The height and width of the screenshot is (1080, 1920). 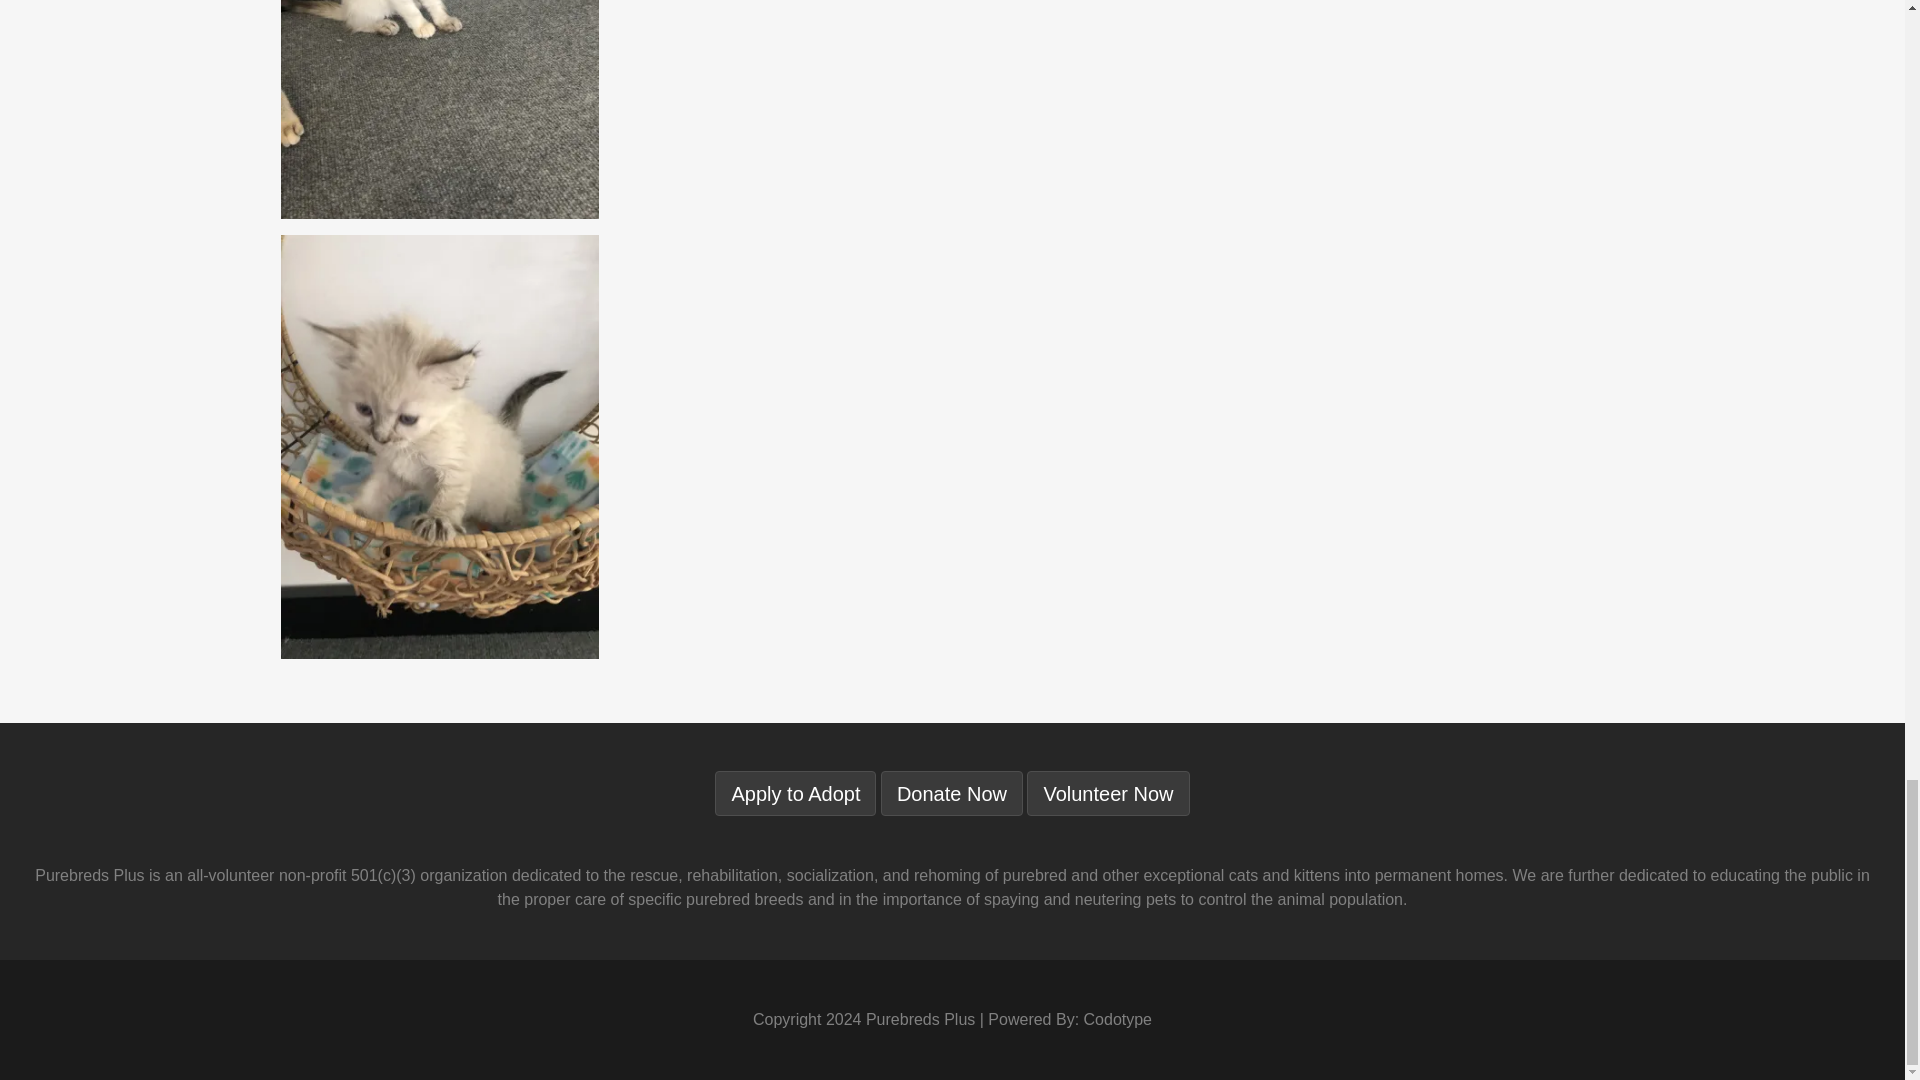 I want to click on Volunteer Now, so click(x=1108, y=794).